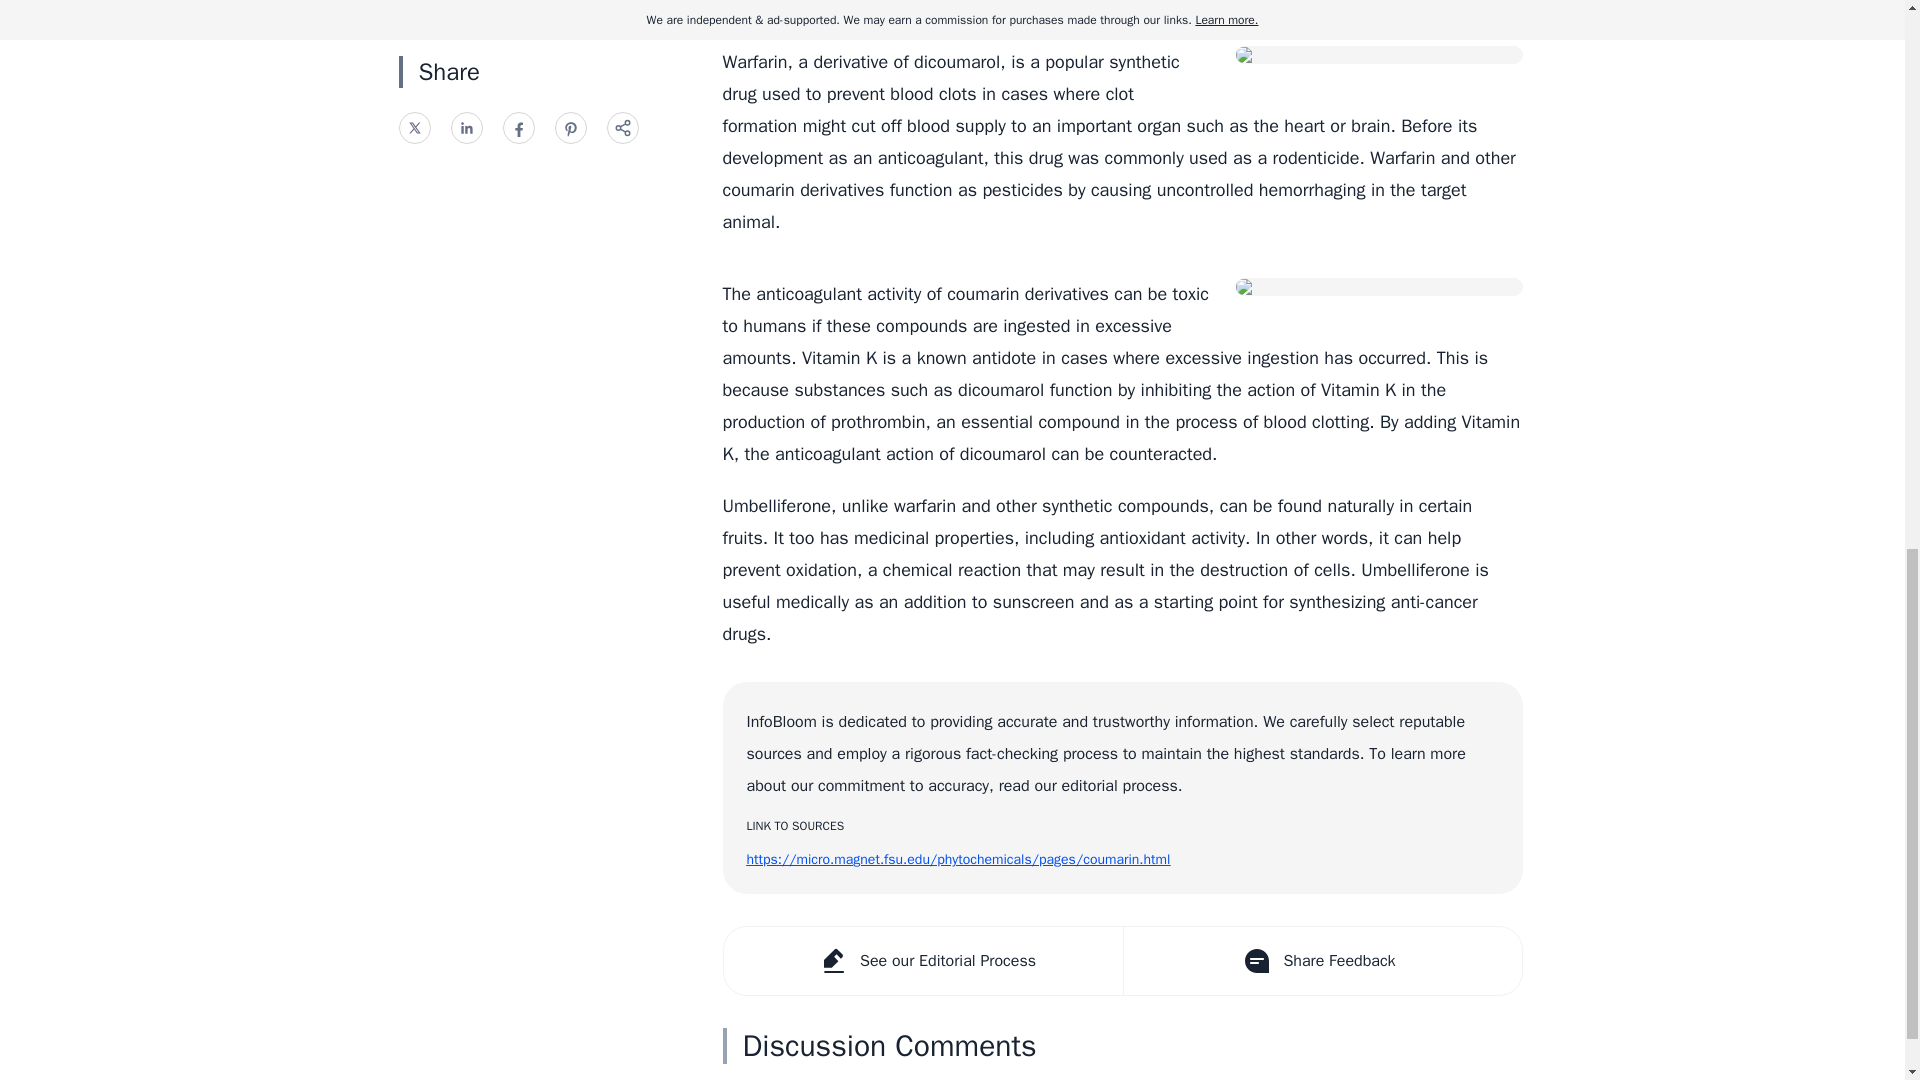  What do you see at coordinates (1320, 960) in the screenshot?
I see `Share Feedback` at bounding box center [1320, 960].